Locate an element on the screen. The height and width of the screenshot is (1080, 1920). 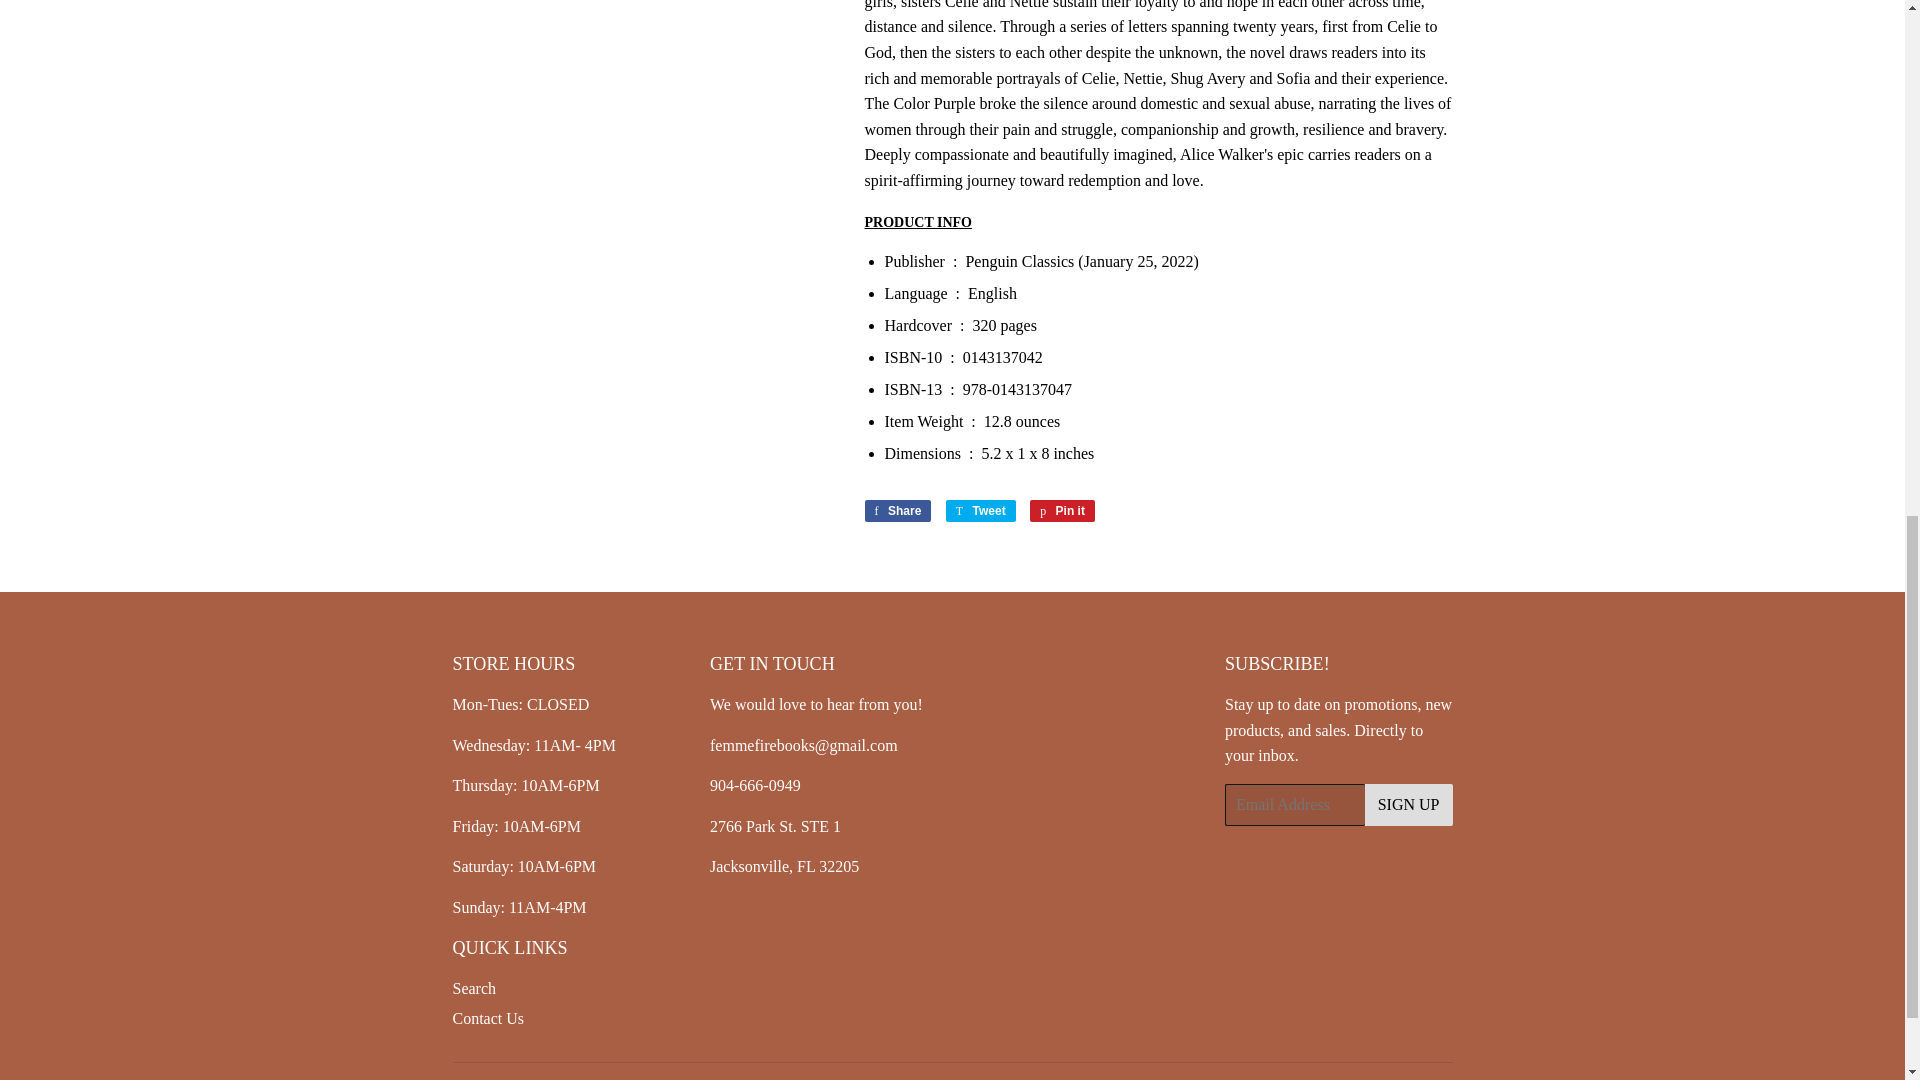
Share on Facebook is located at coordinates (898, 510).